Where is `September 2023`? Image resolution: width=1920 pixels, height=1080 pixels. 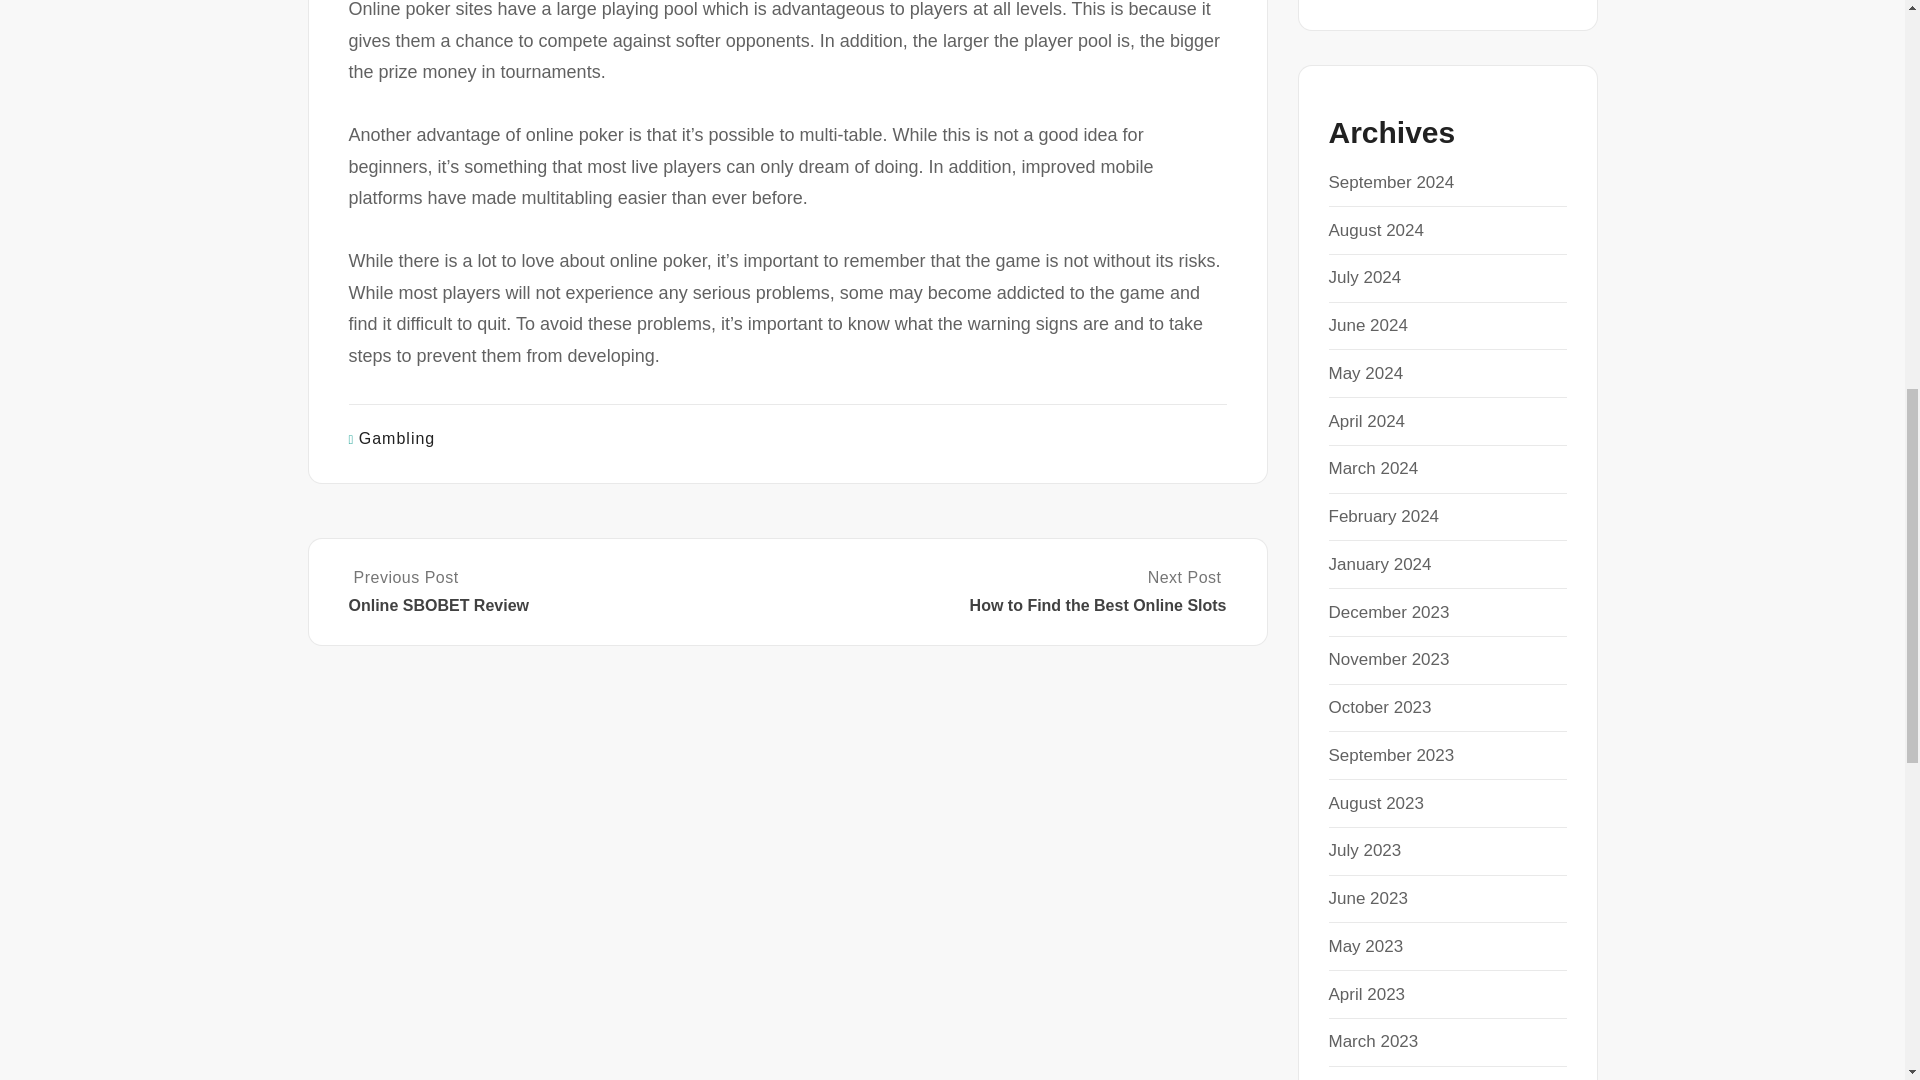 September 2023 is located at coordinates (1390, 755).